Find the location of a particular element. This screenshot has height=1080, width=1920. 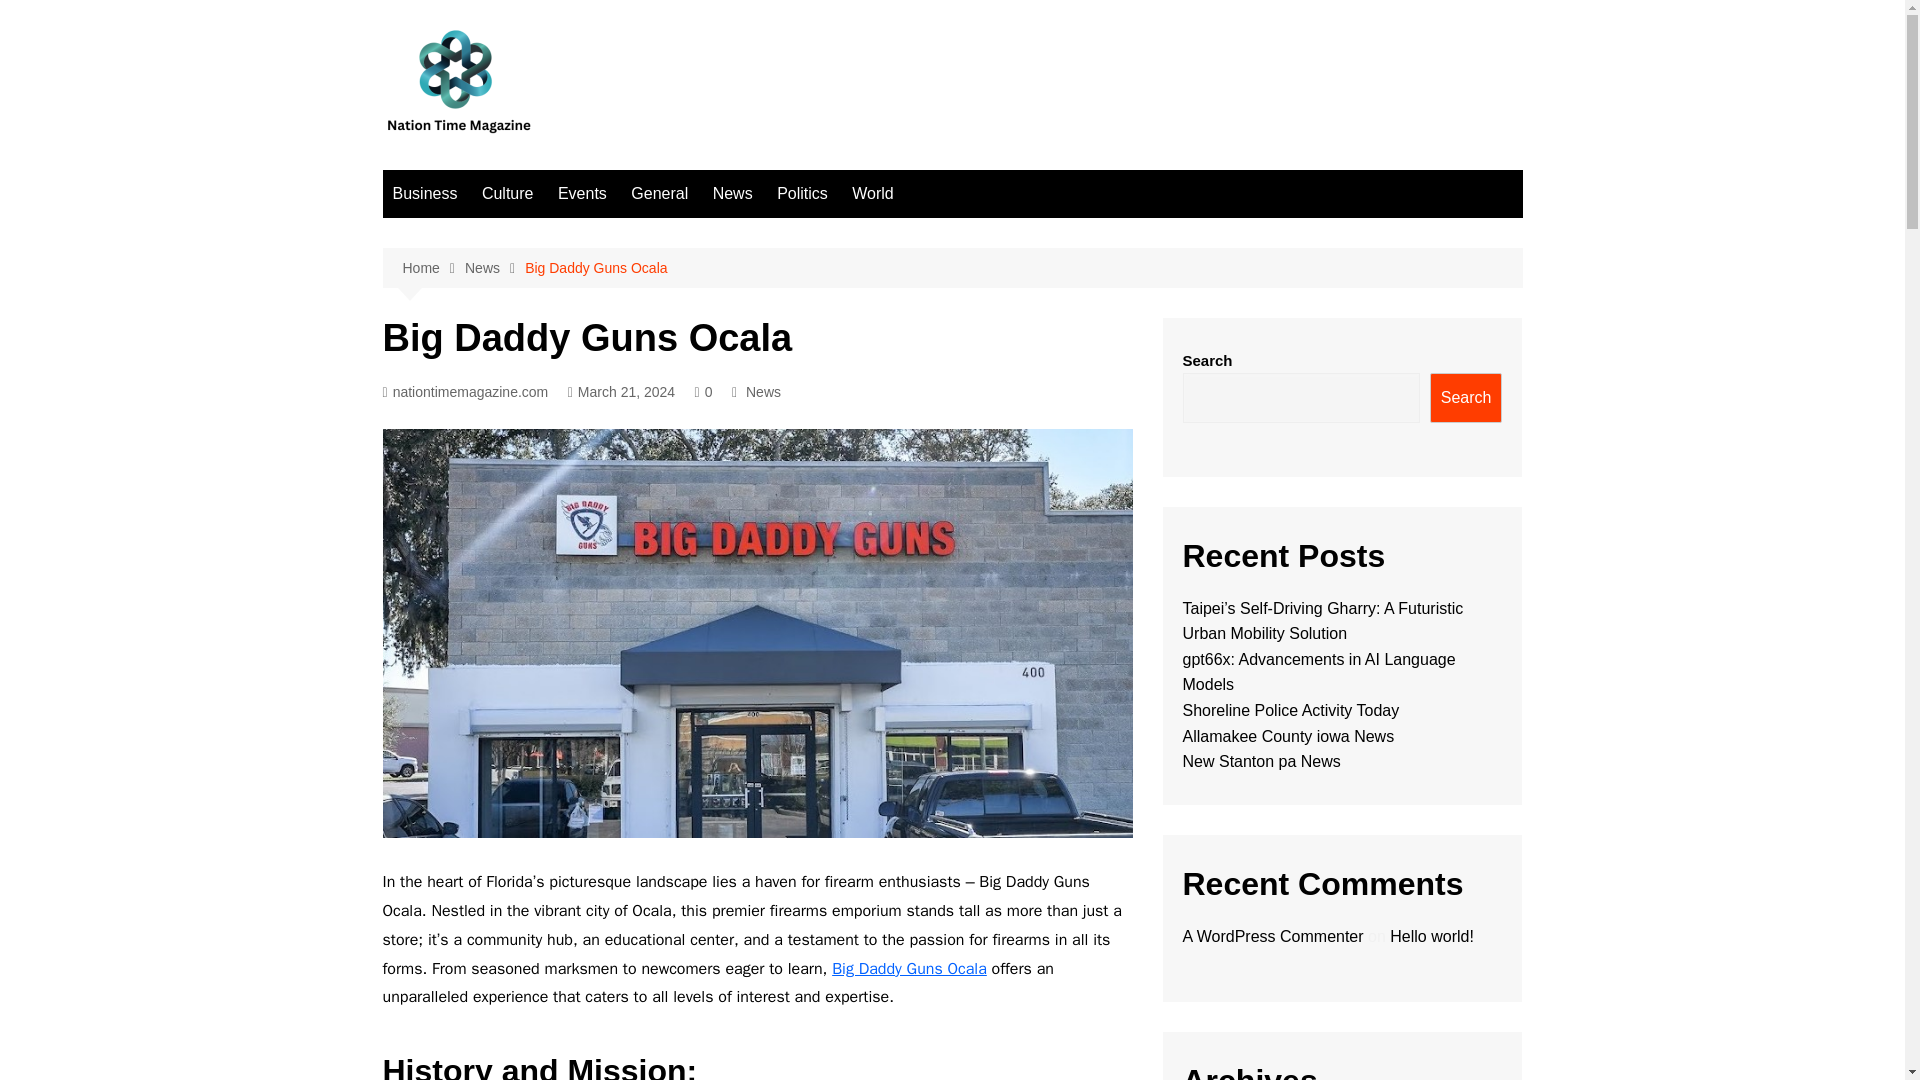

Big Daddy Guns Ocala is located at coordinates (595, 268).